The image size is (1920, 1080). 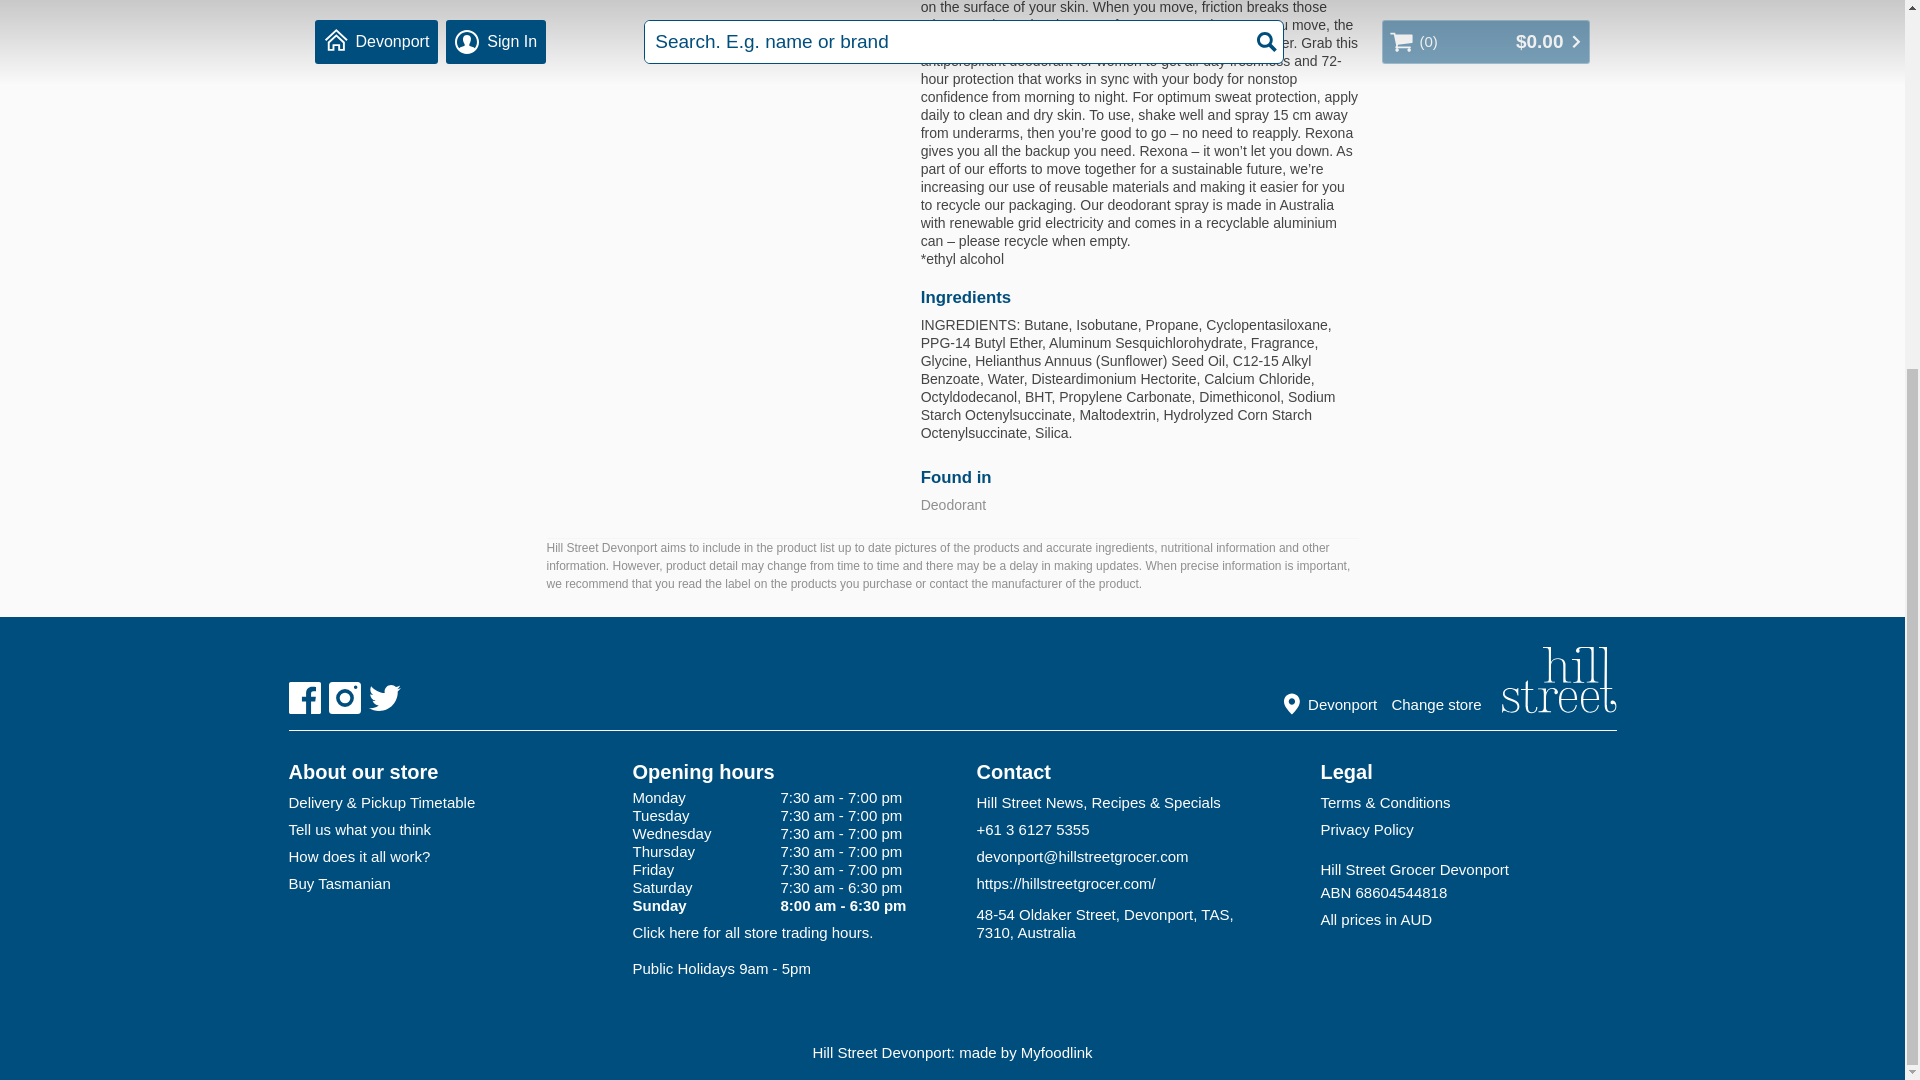 What do you see at coordinates (436, 884) in the screenshot?
I see `Buy Tasmanian` at bounding box center [436, 884].